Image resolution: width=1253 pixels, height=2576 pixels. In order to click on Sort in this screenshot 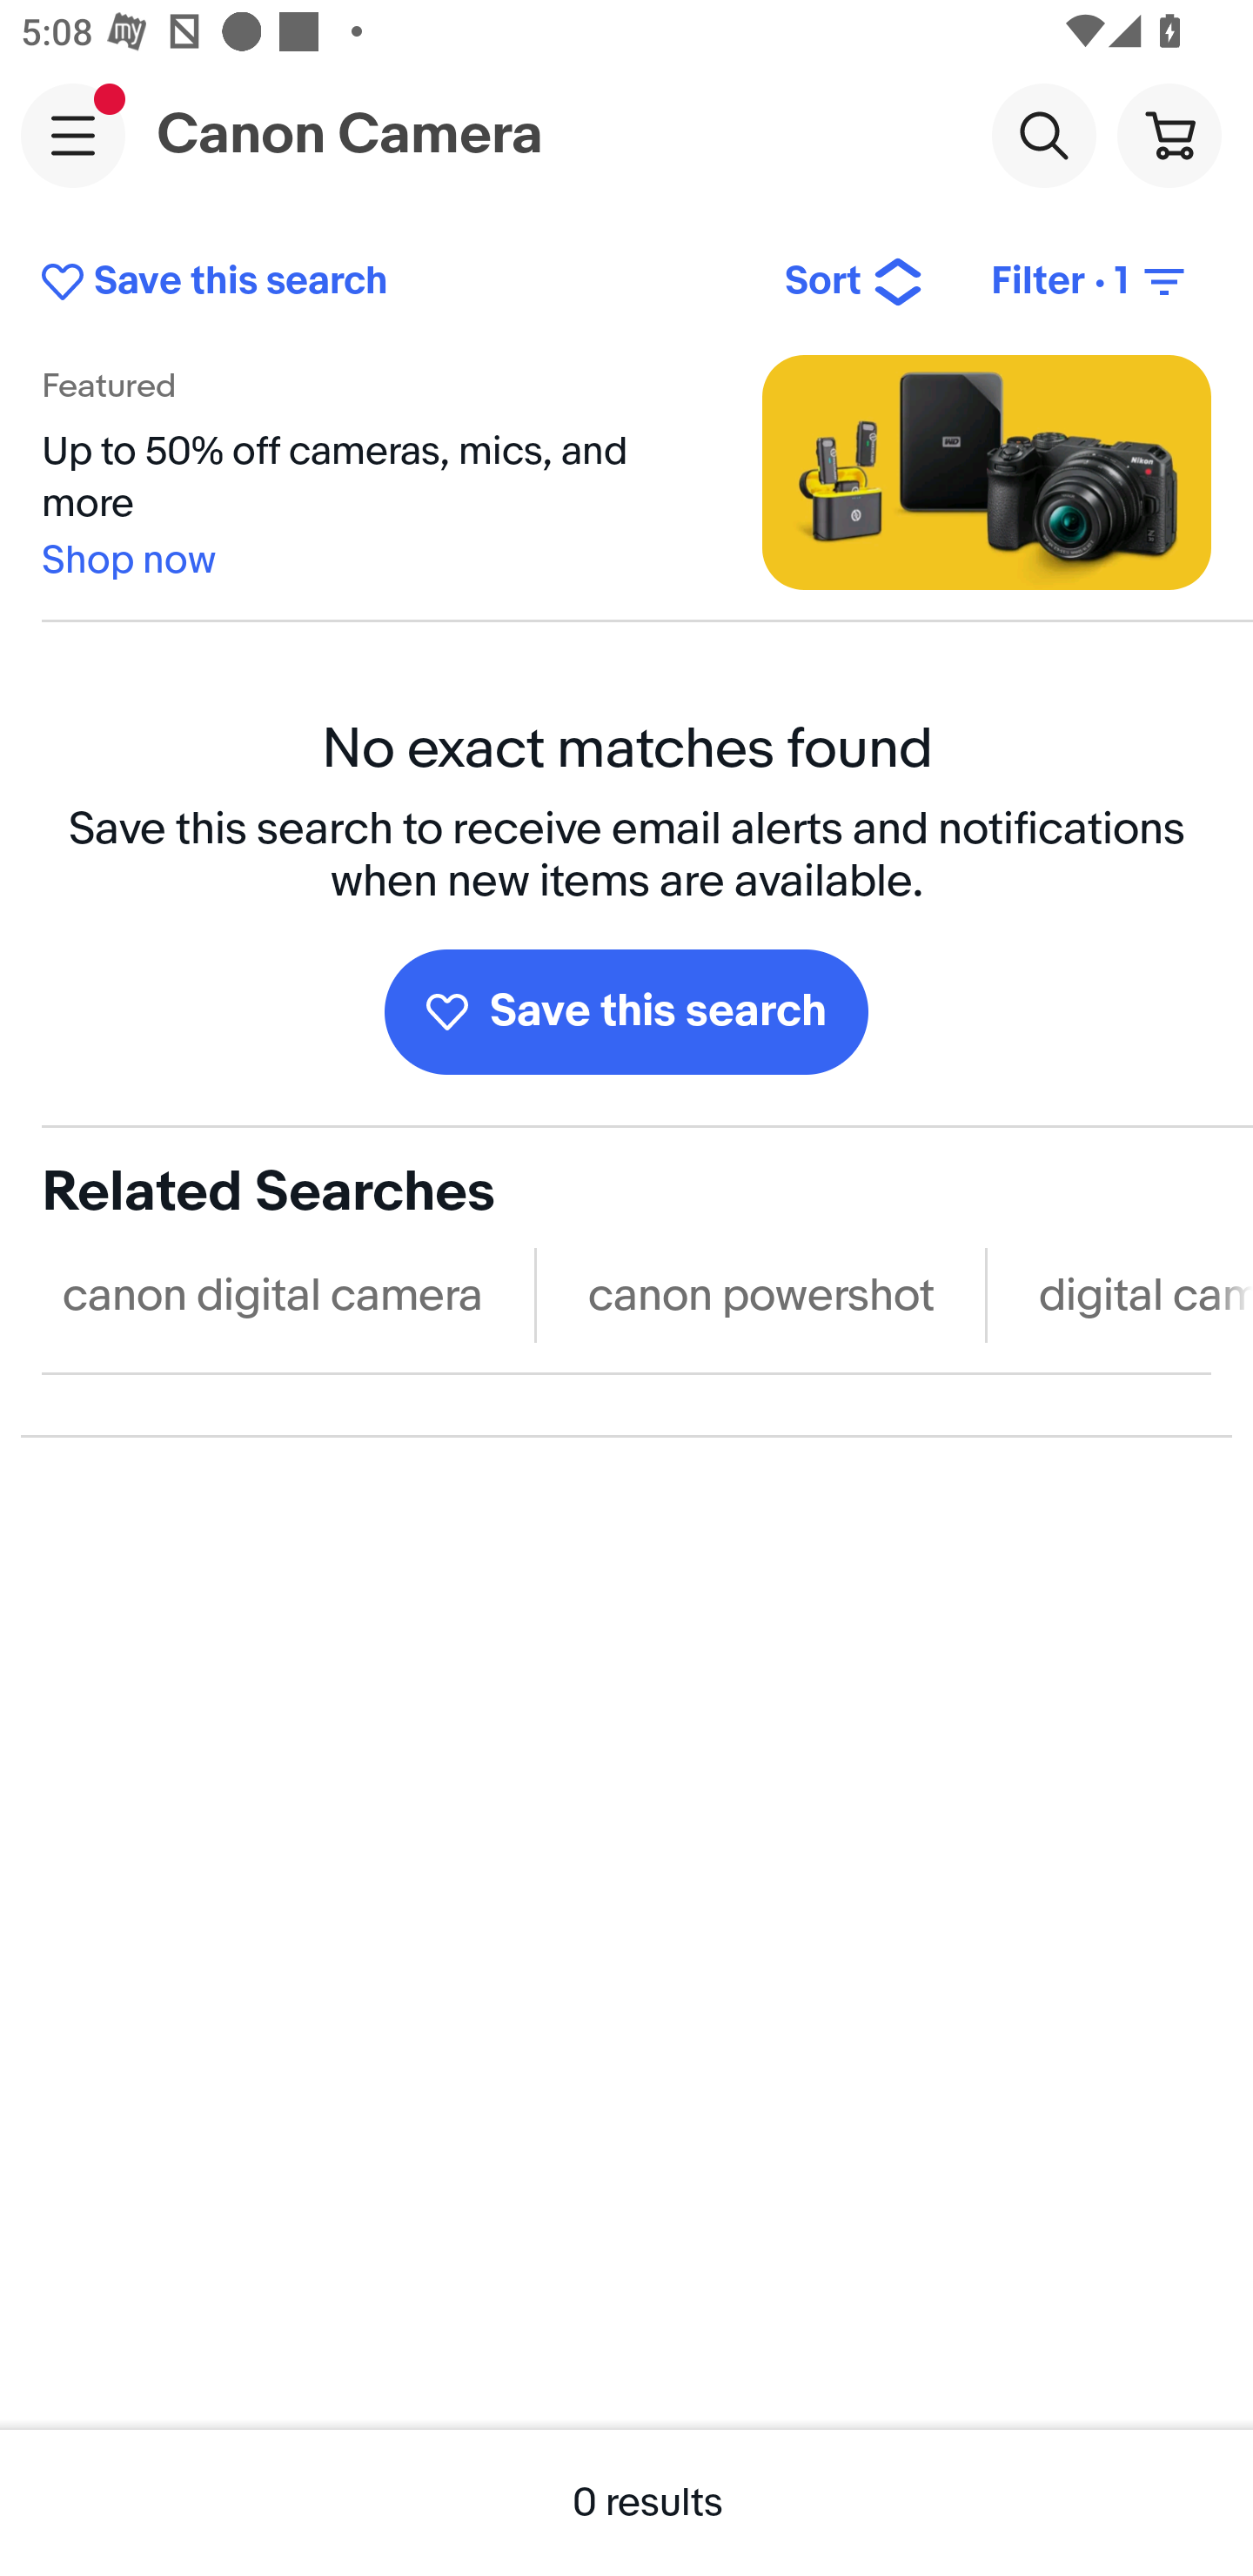, I will do `click(854, 282)`.